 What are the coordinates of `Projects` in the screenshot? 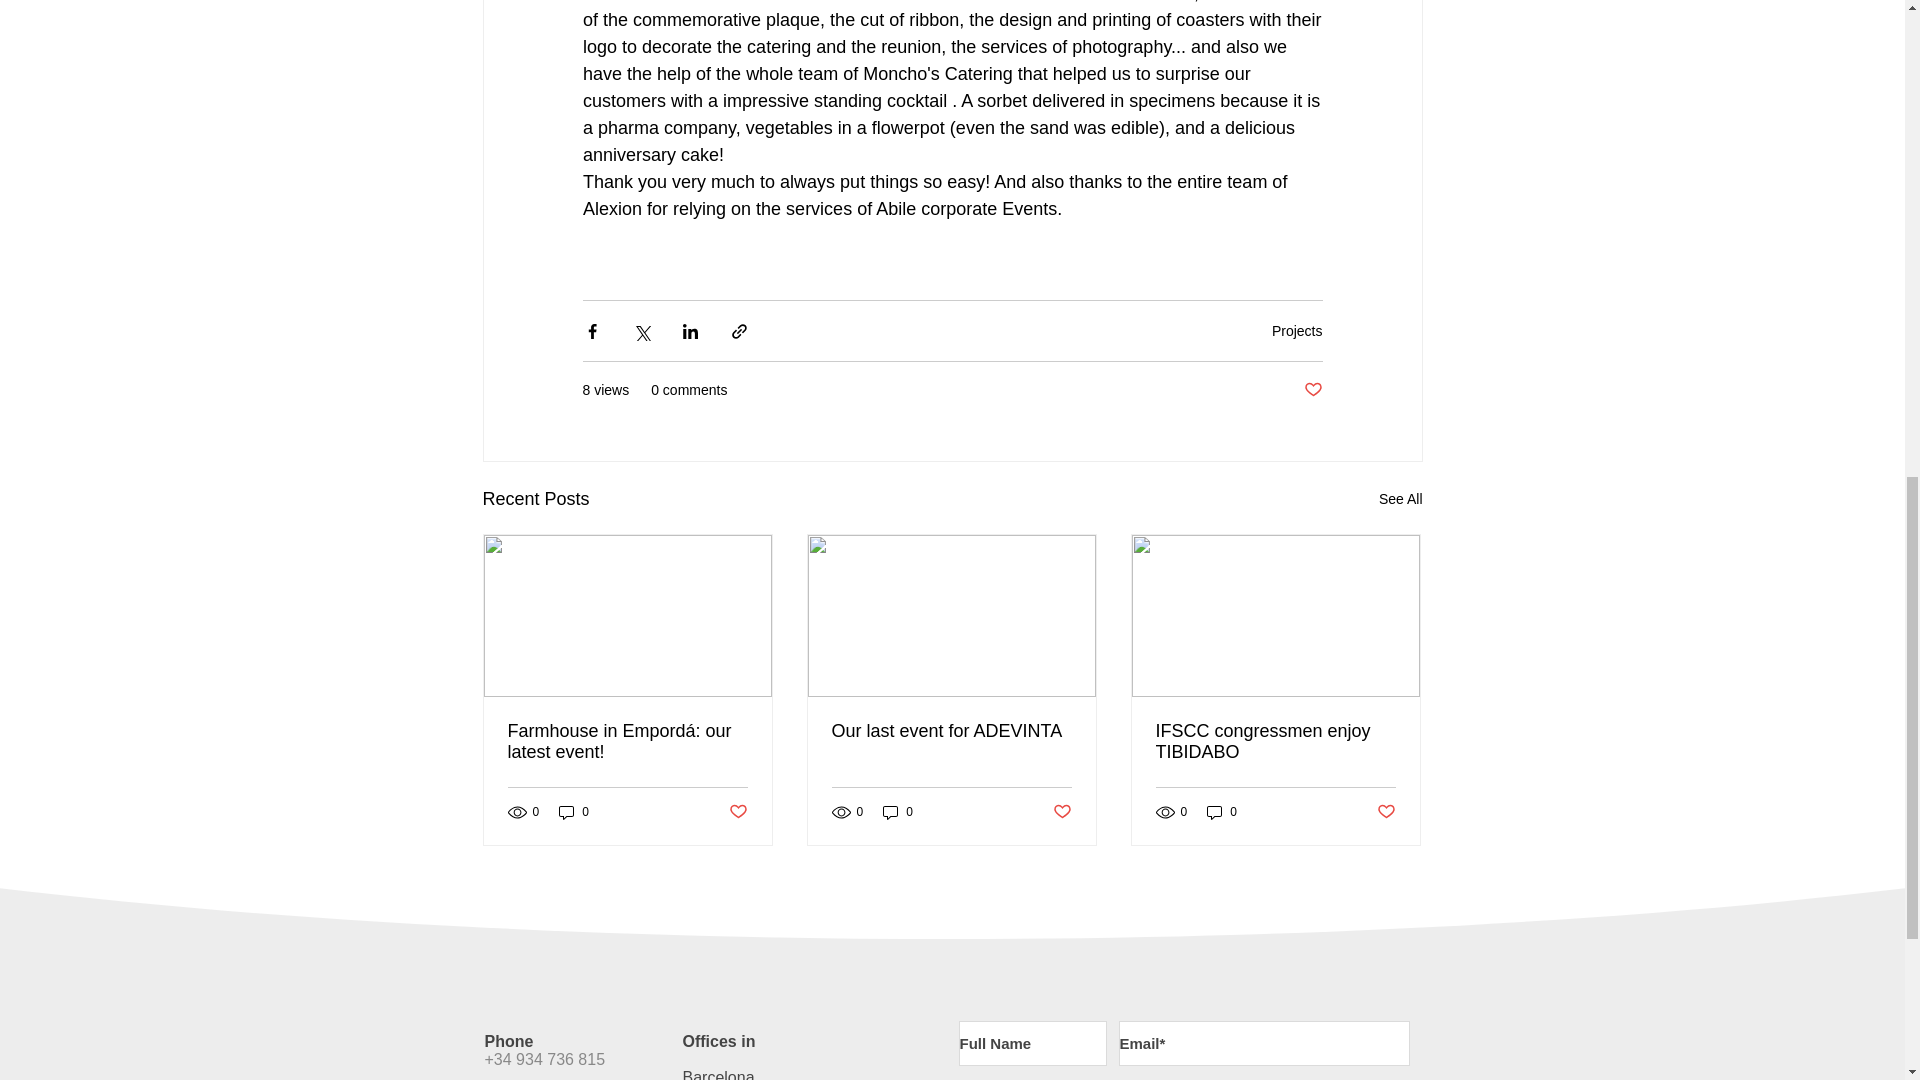 It's located at (1296, 330).